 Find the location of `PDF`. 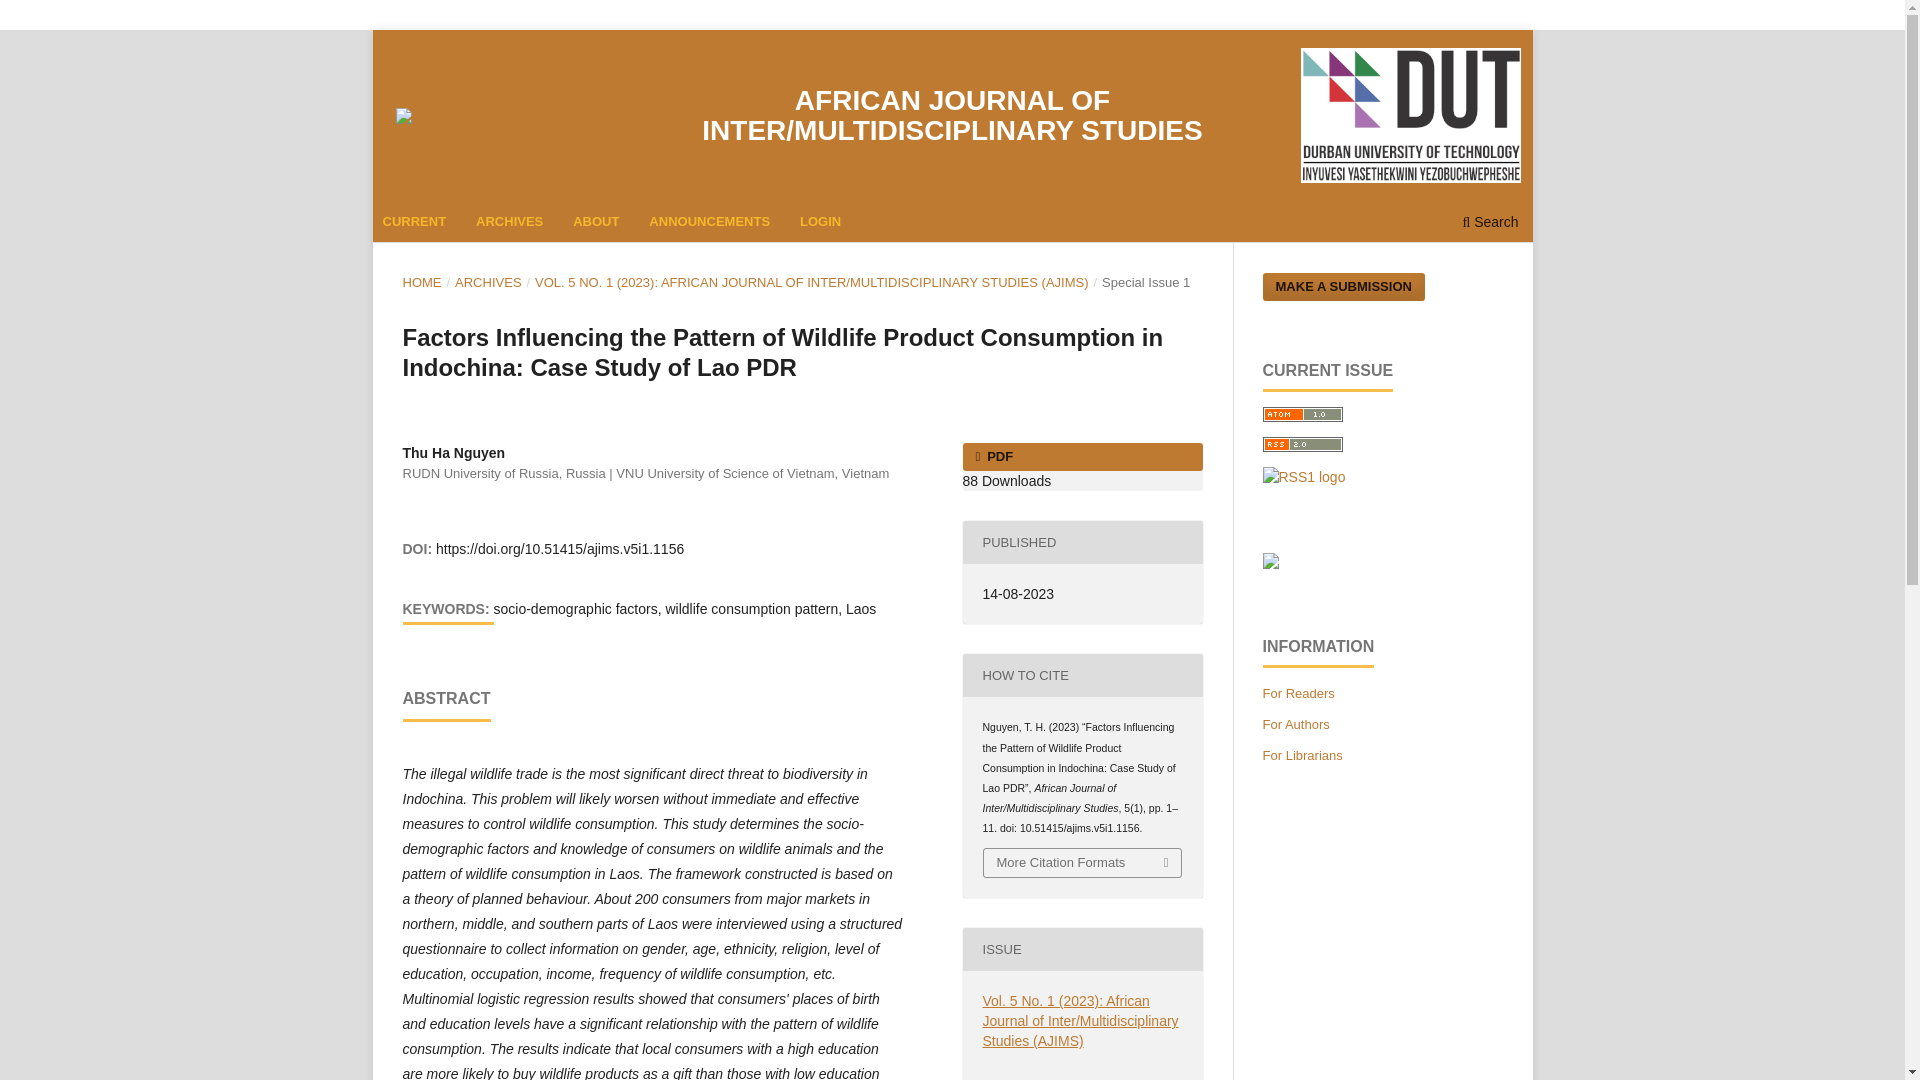

PDF is located at coordinates (1081, 456).